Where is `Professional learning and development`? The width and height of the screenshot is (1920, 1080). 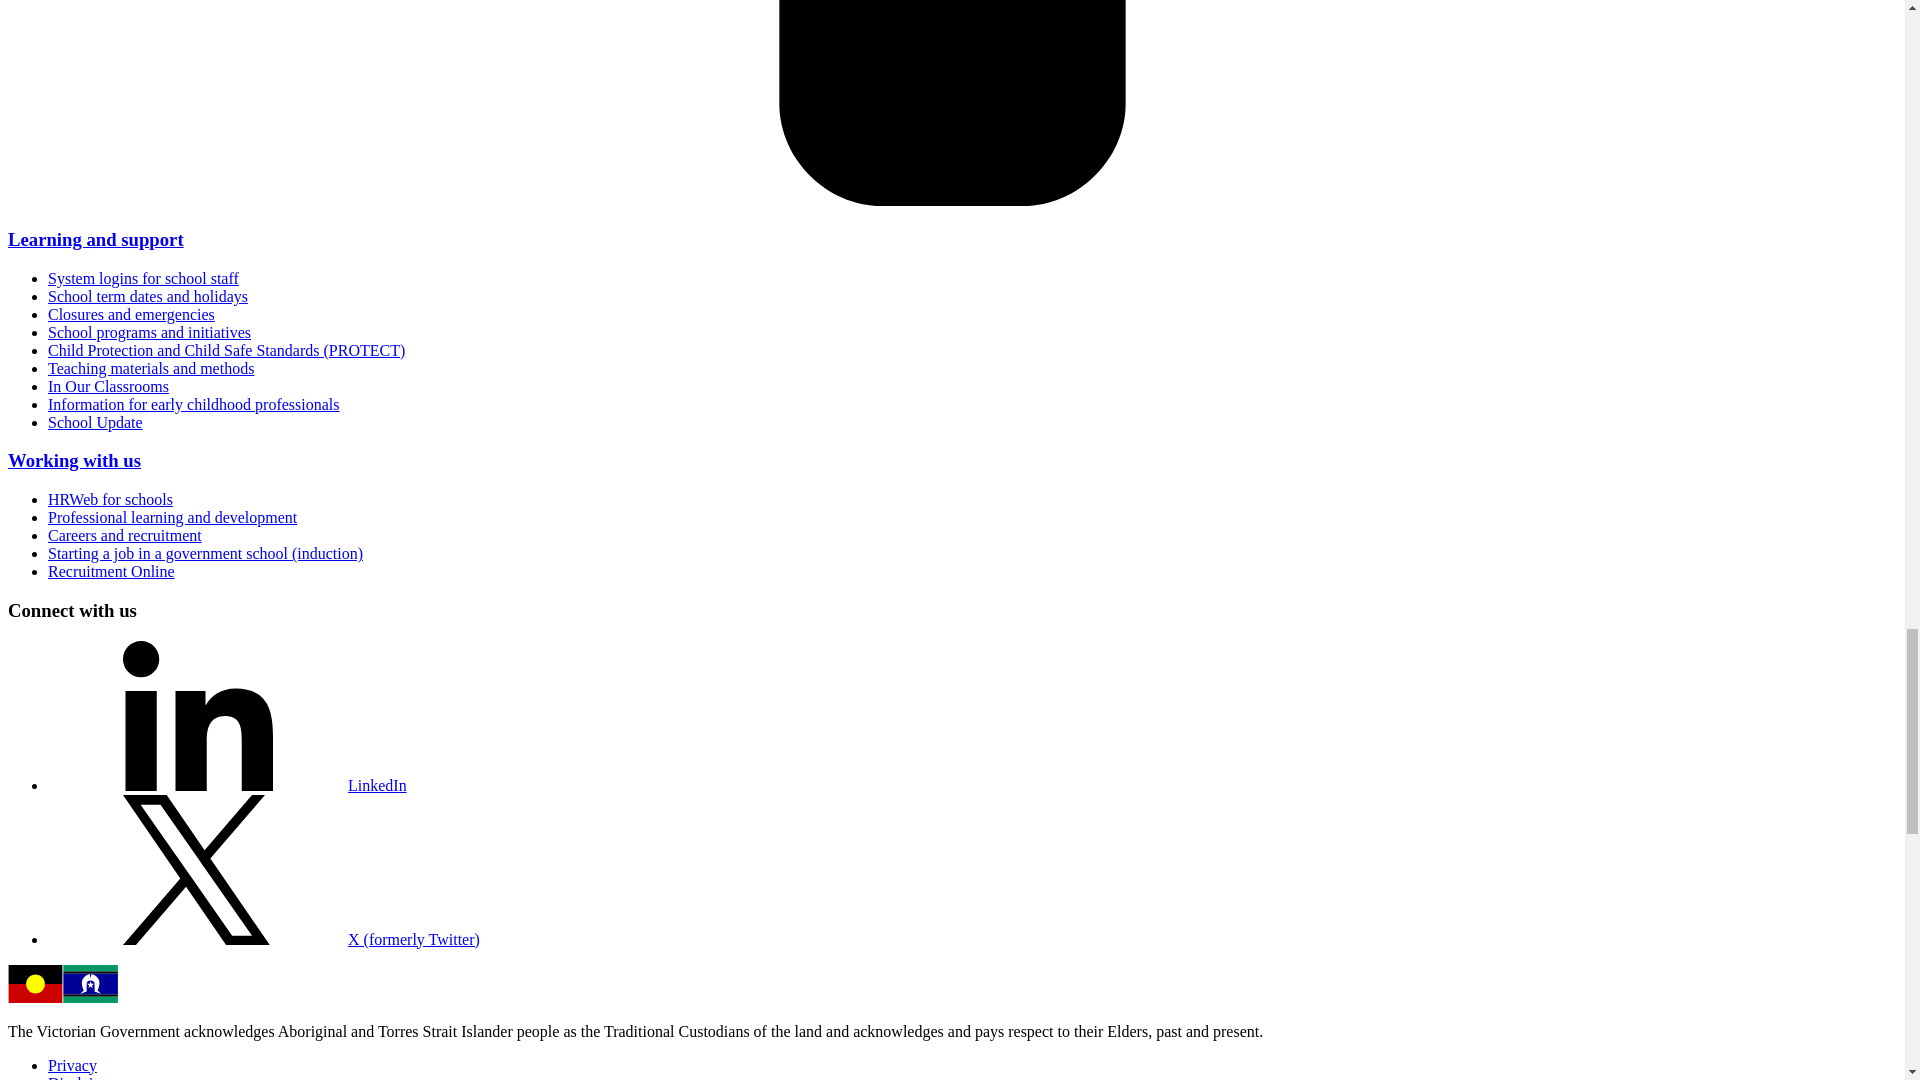 Professional learning and development is located at coordinates (172, 516).